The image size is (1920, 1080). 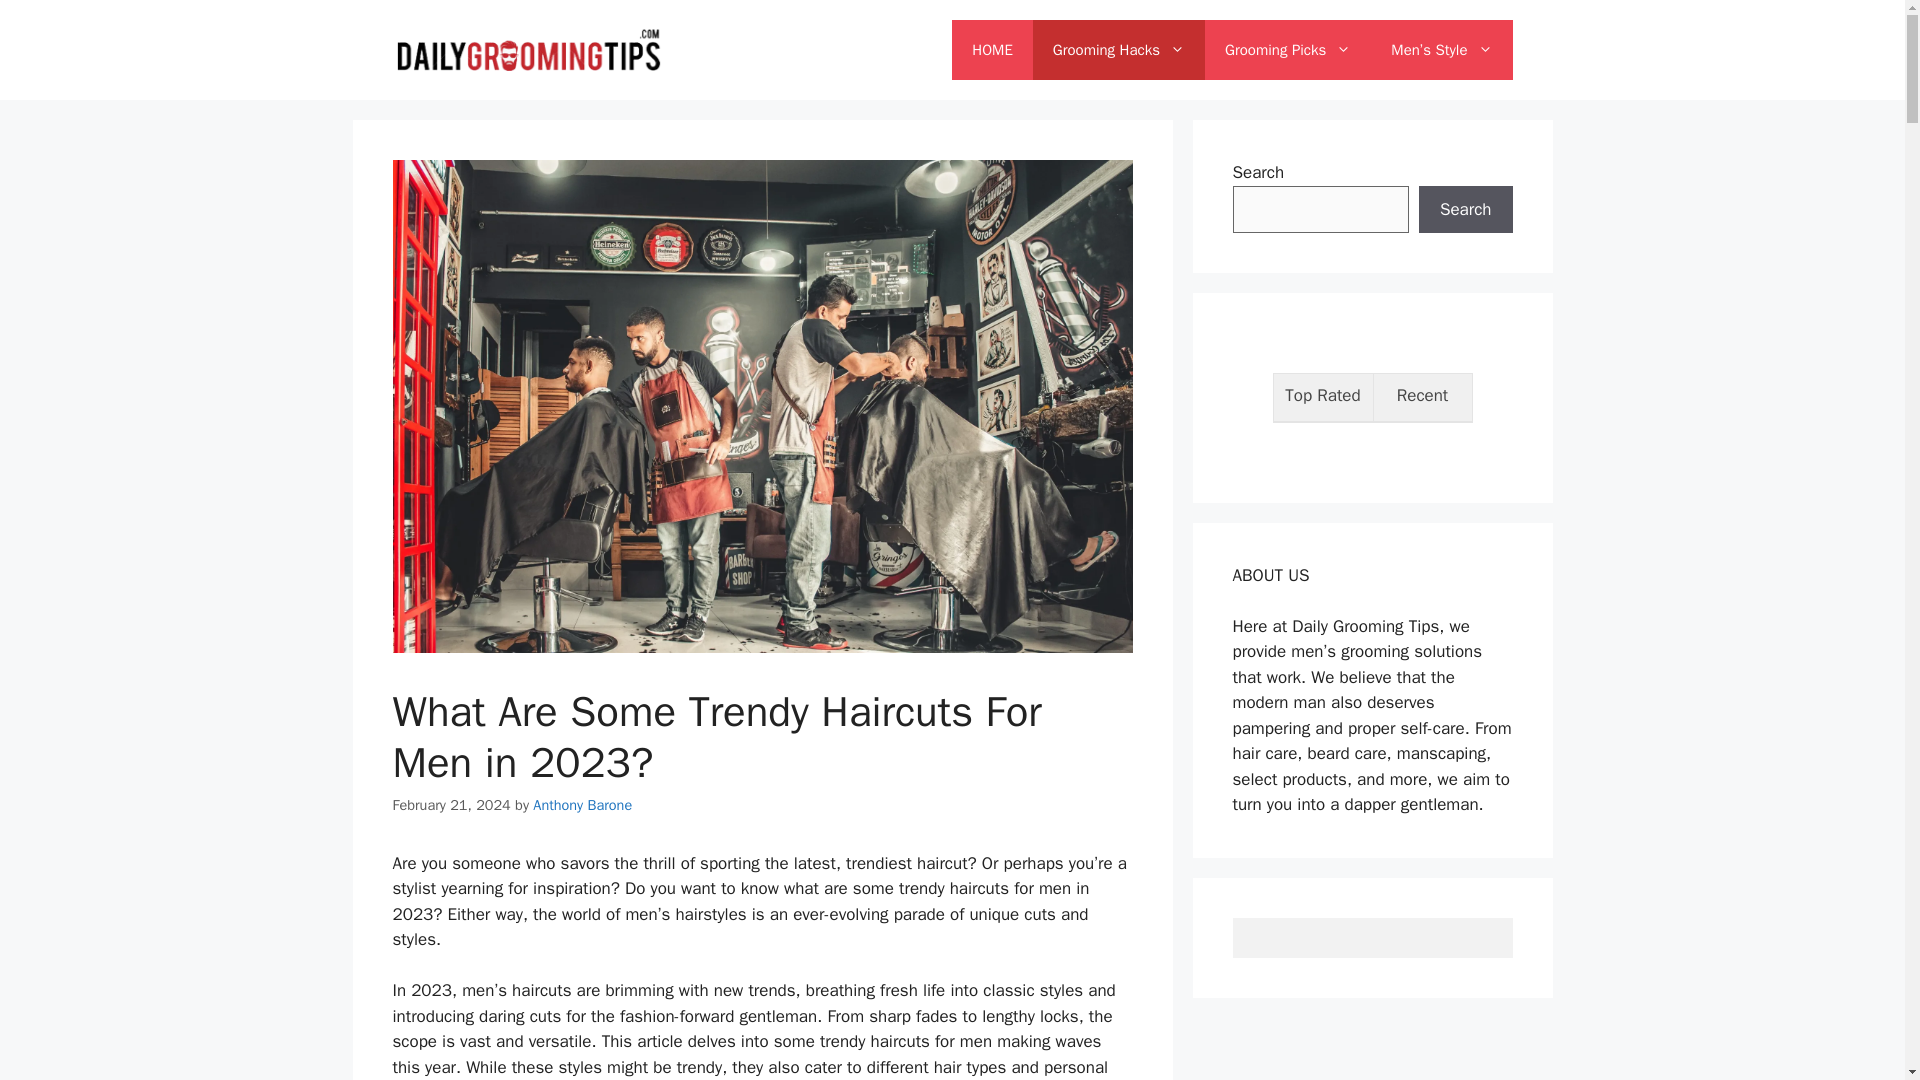 I want to click on Grooming Hacks, so click(x=1118, y=50).